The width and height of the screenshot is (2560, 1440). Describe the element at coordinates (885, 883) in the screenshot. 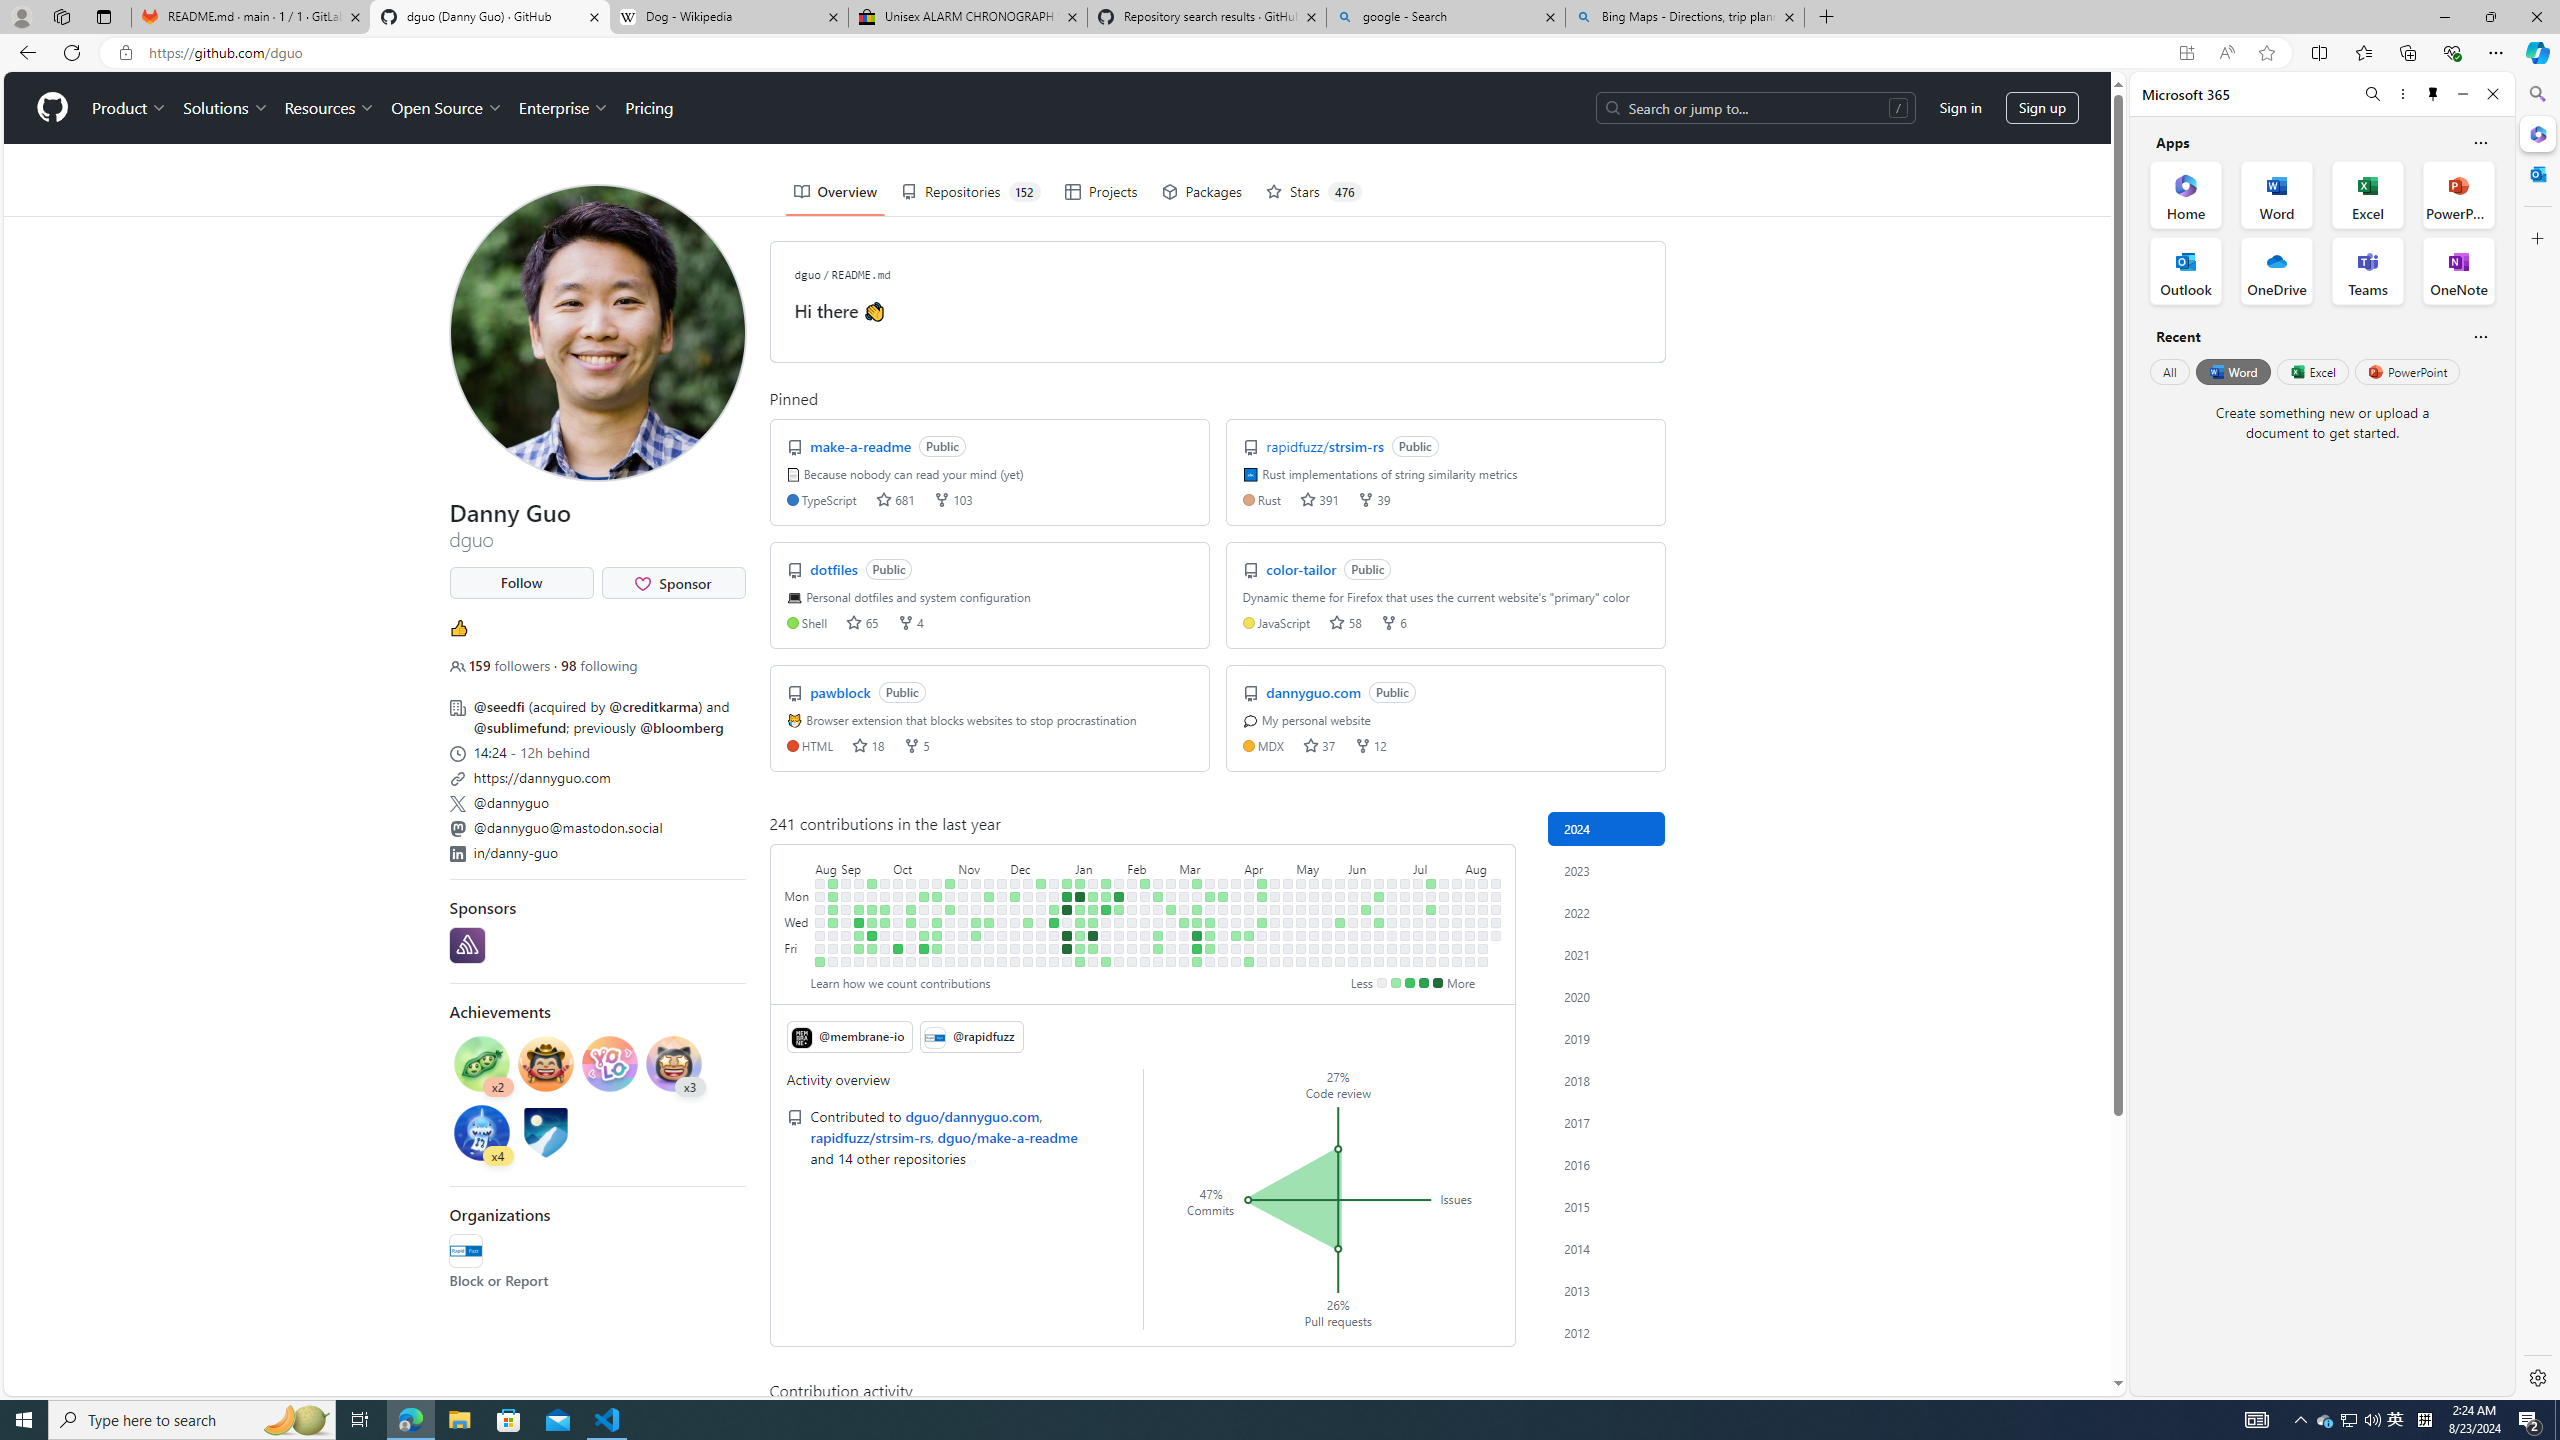

I see `No contributions on September 24th.` at that location.